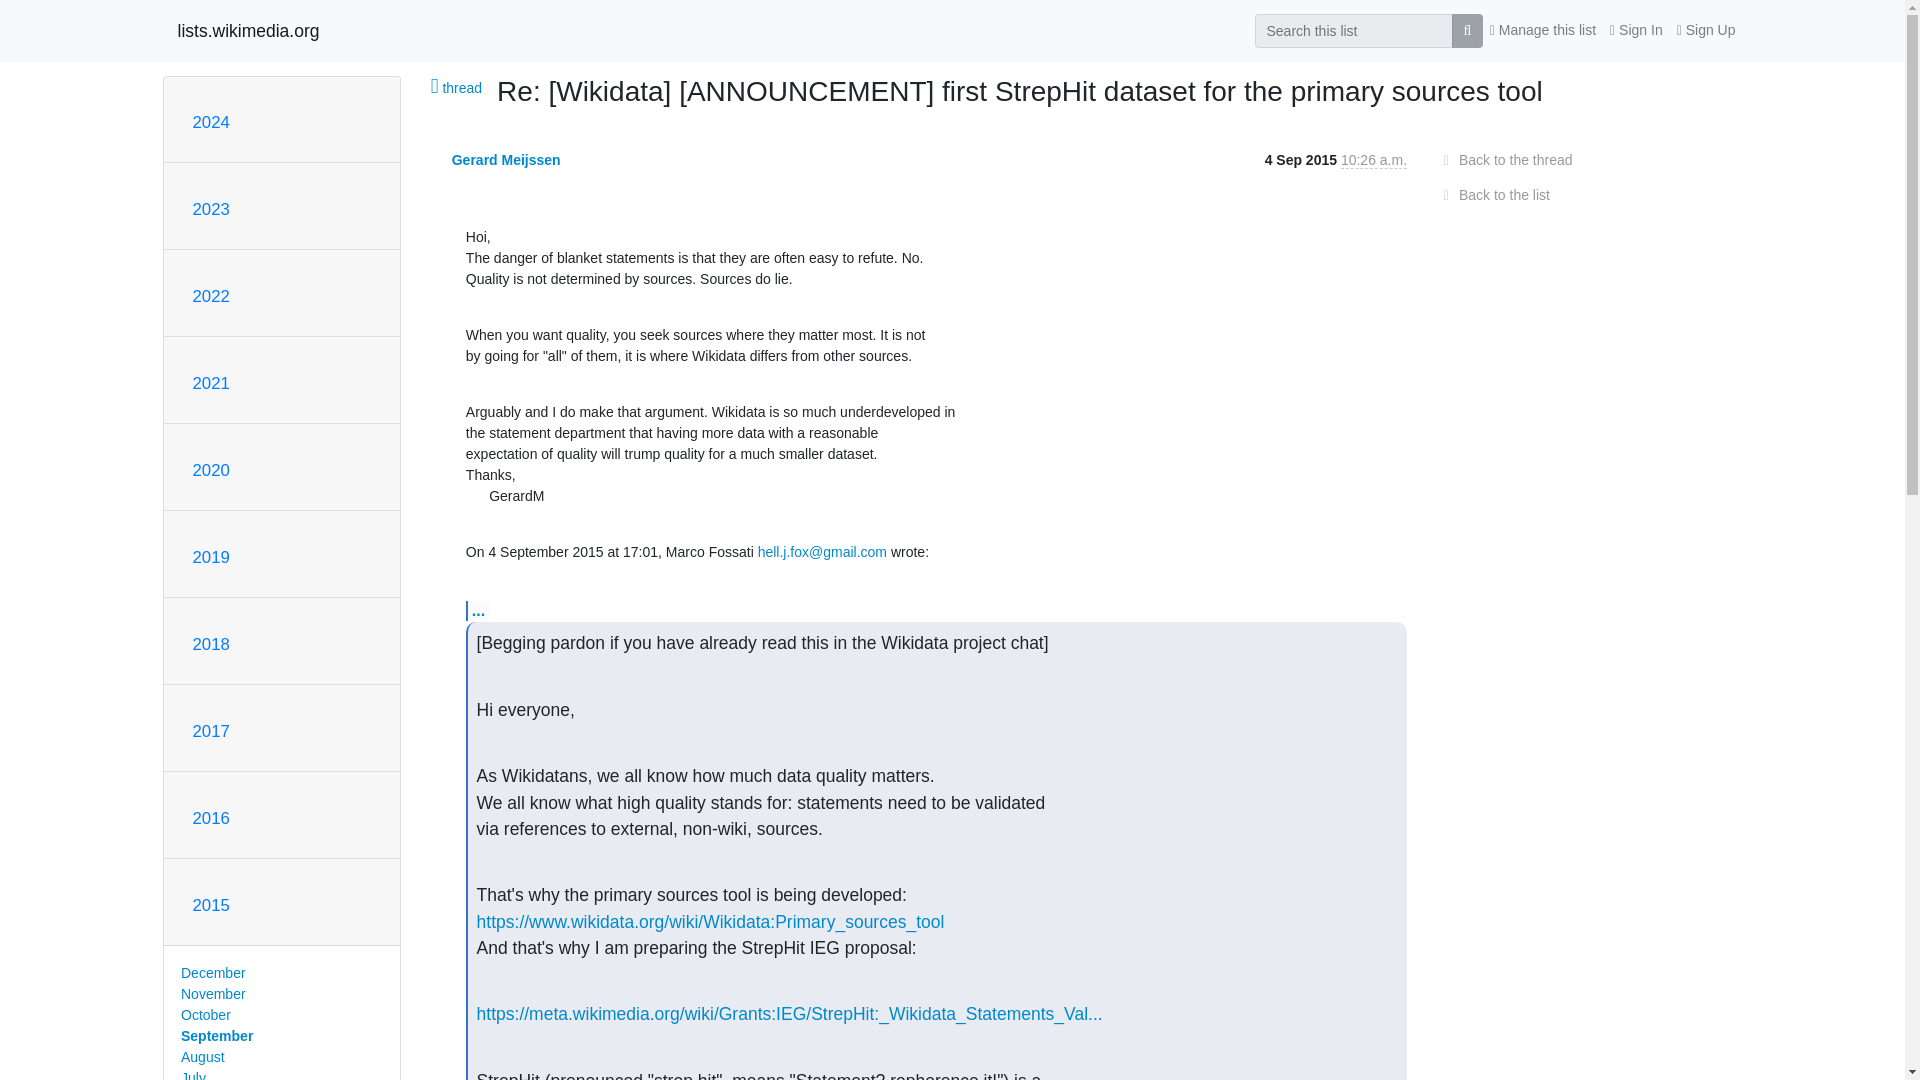  Describe the element at coordinates (210, 296) in the screenshot. I see `2022` at that location.